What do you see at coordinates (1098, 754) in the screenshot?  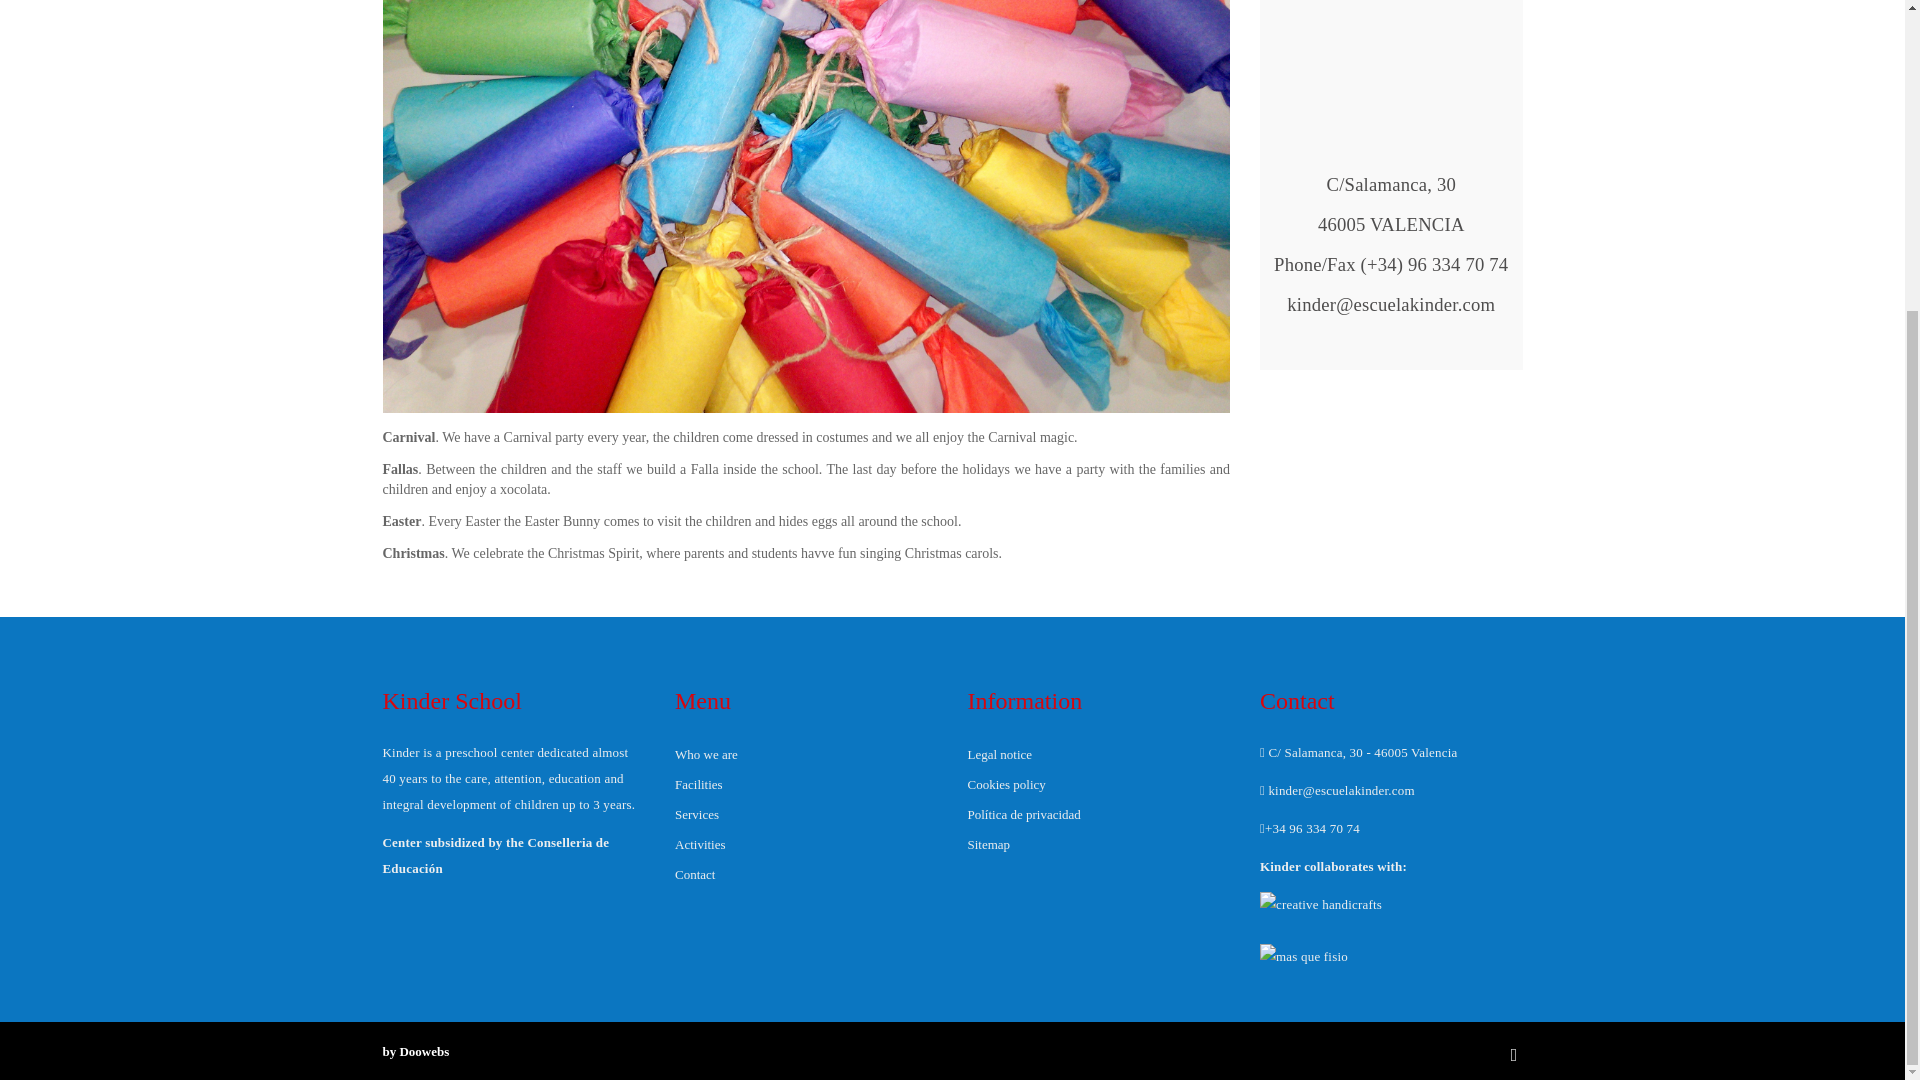 I see `Legal notice` at bounding box center [1098, 754].